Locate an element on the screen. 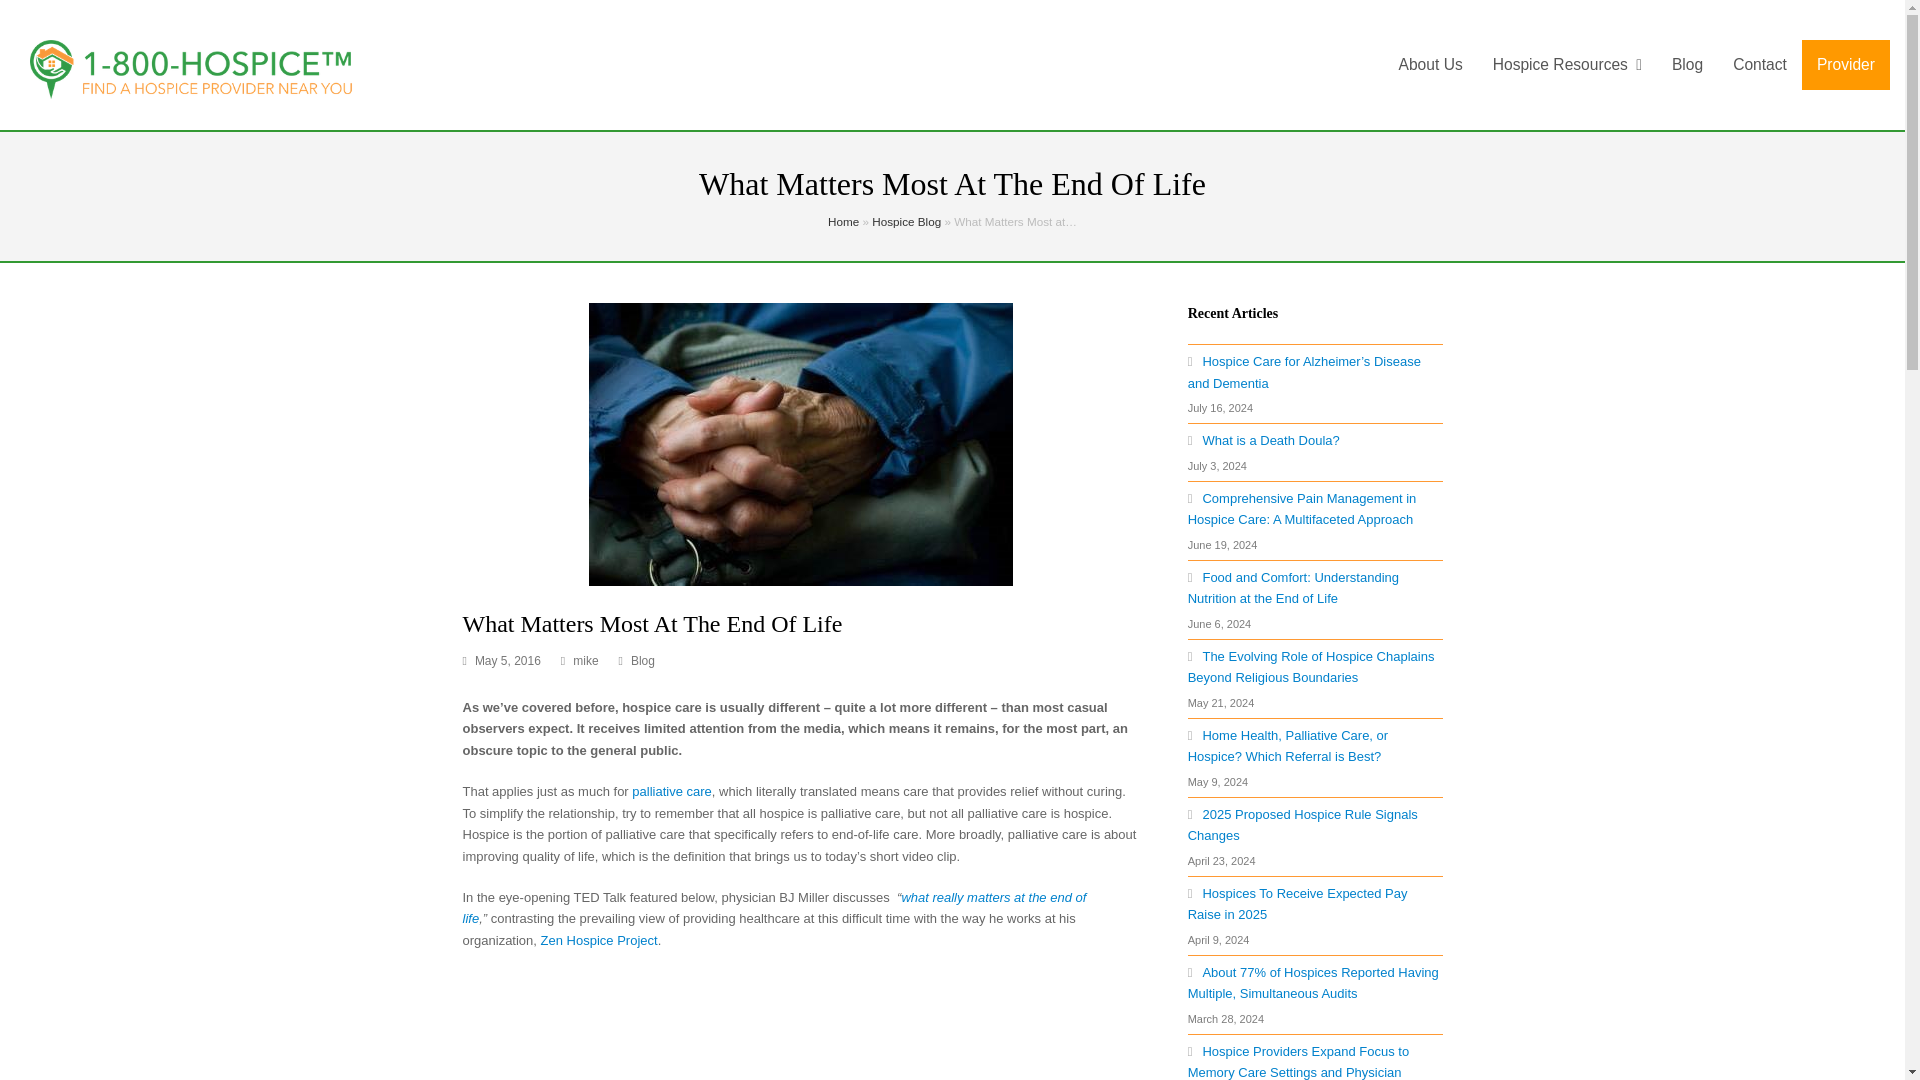 The width and height of the screenshot is (1920, 1080). Blog is located at coordinates (642, 661).